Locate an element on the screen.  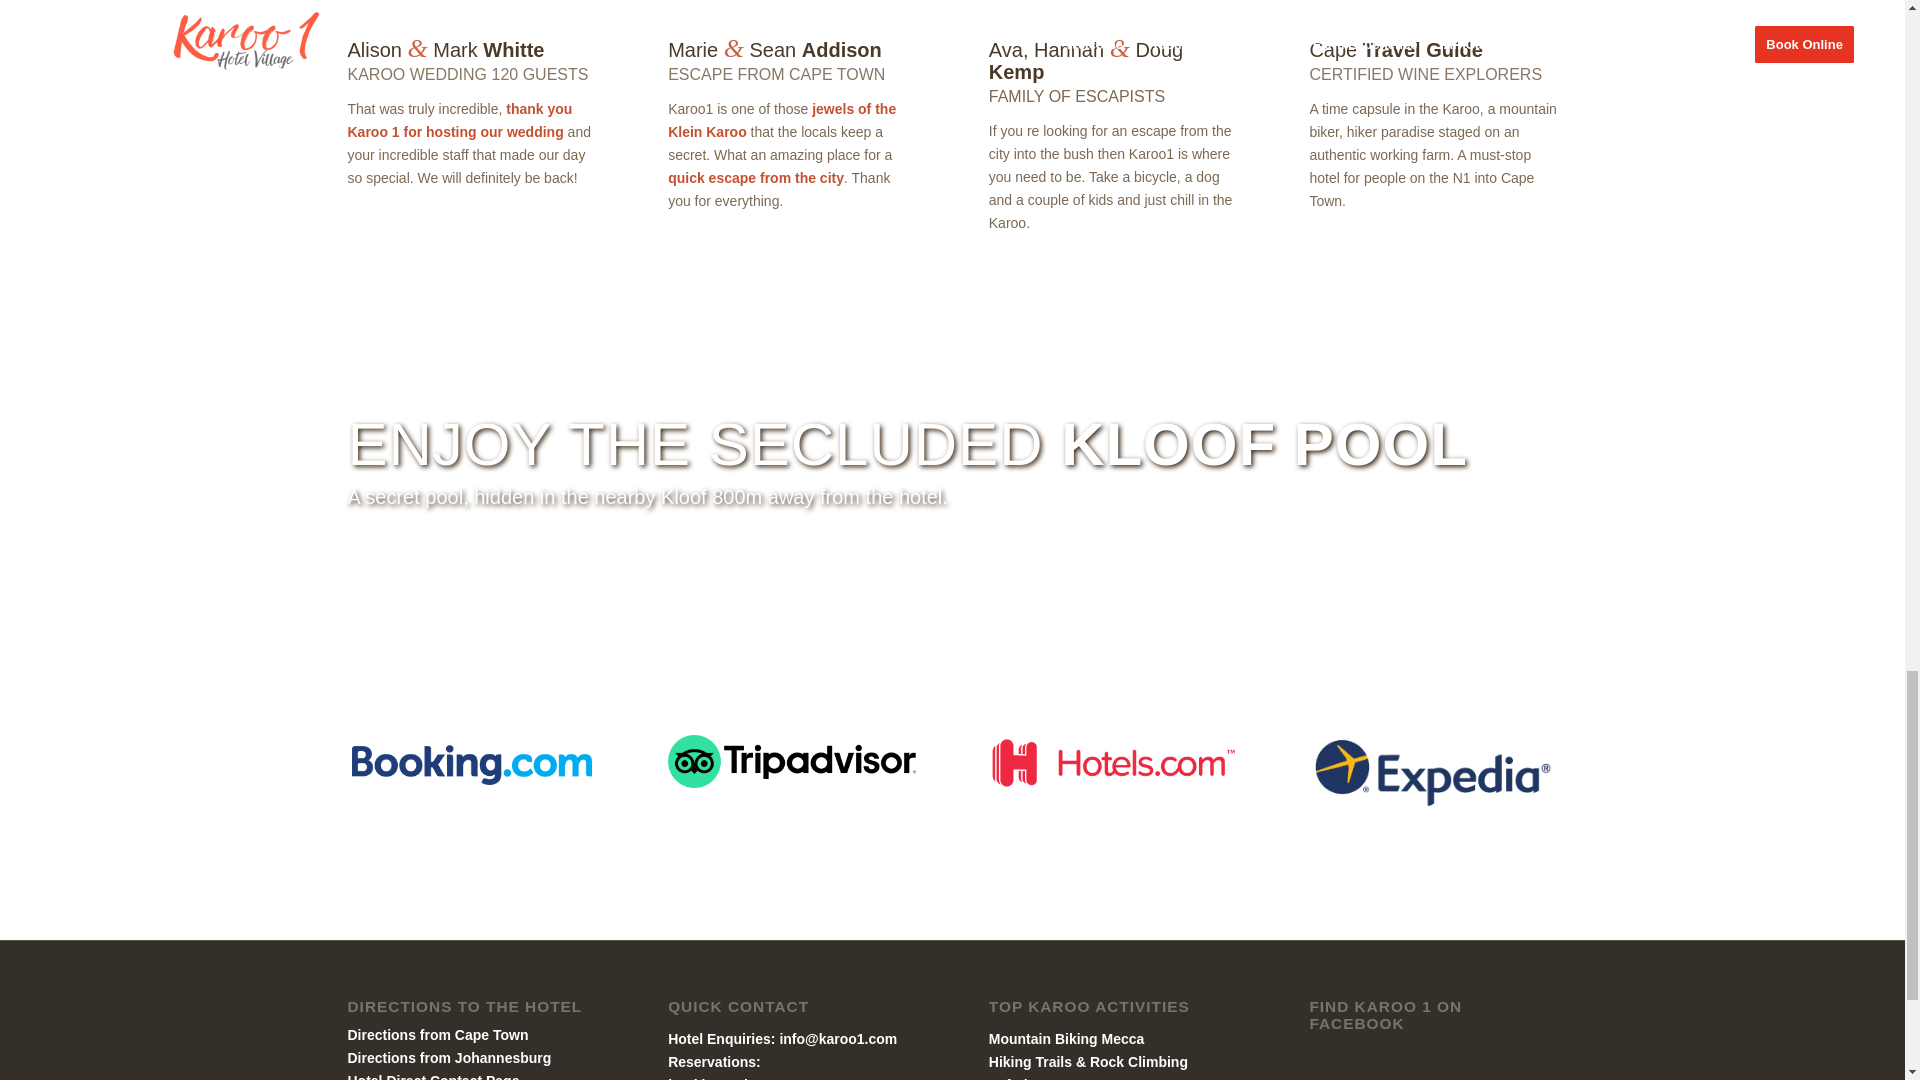
tripadvisor is located at coordinates (792, 762).